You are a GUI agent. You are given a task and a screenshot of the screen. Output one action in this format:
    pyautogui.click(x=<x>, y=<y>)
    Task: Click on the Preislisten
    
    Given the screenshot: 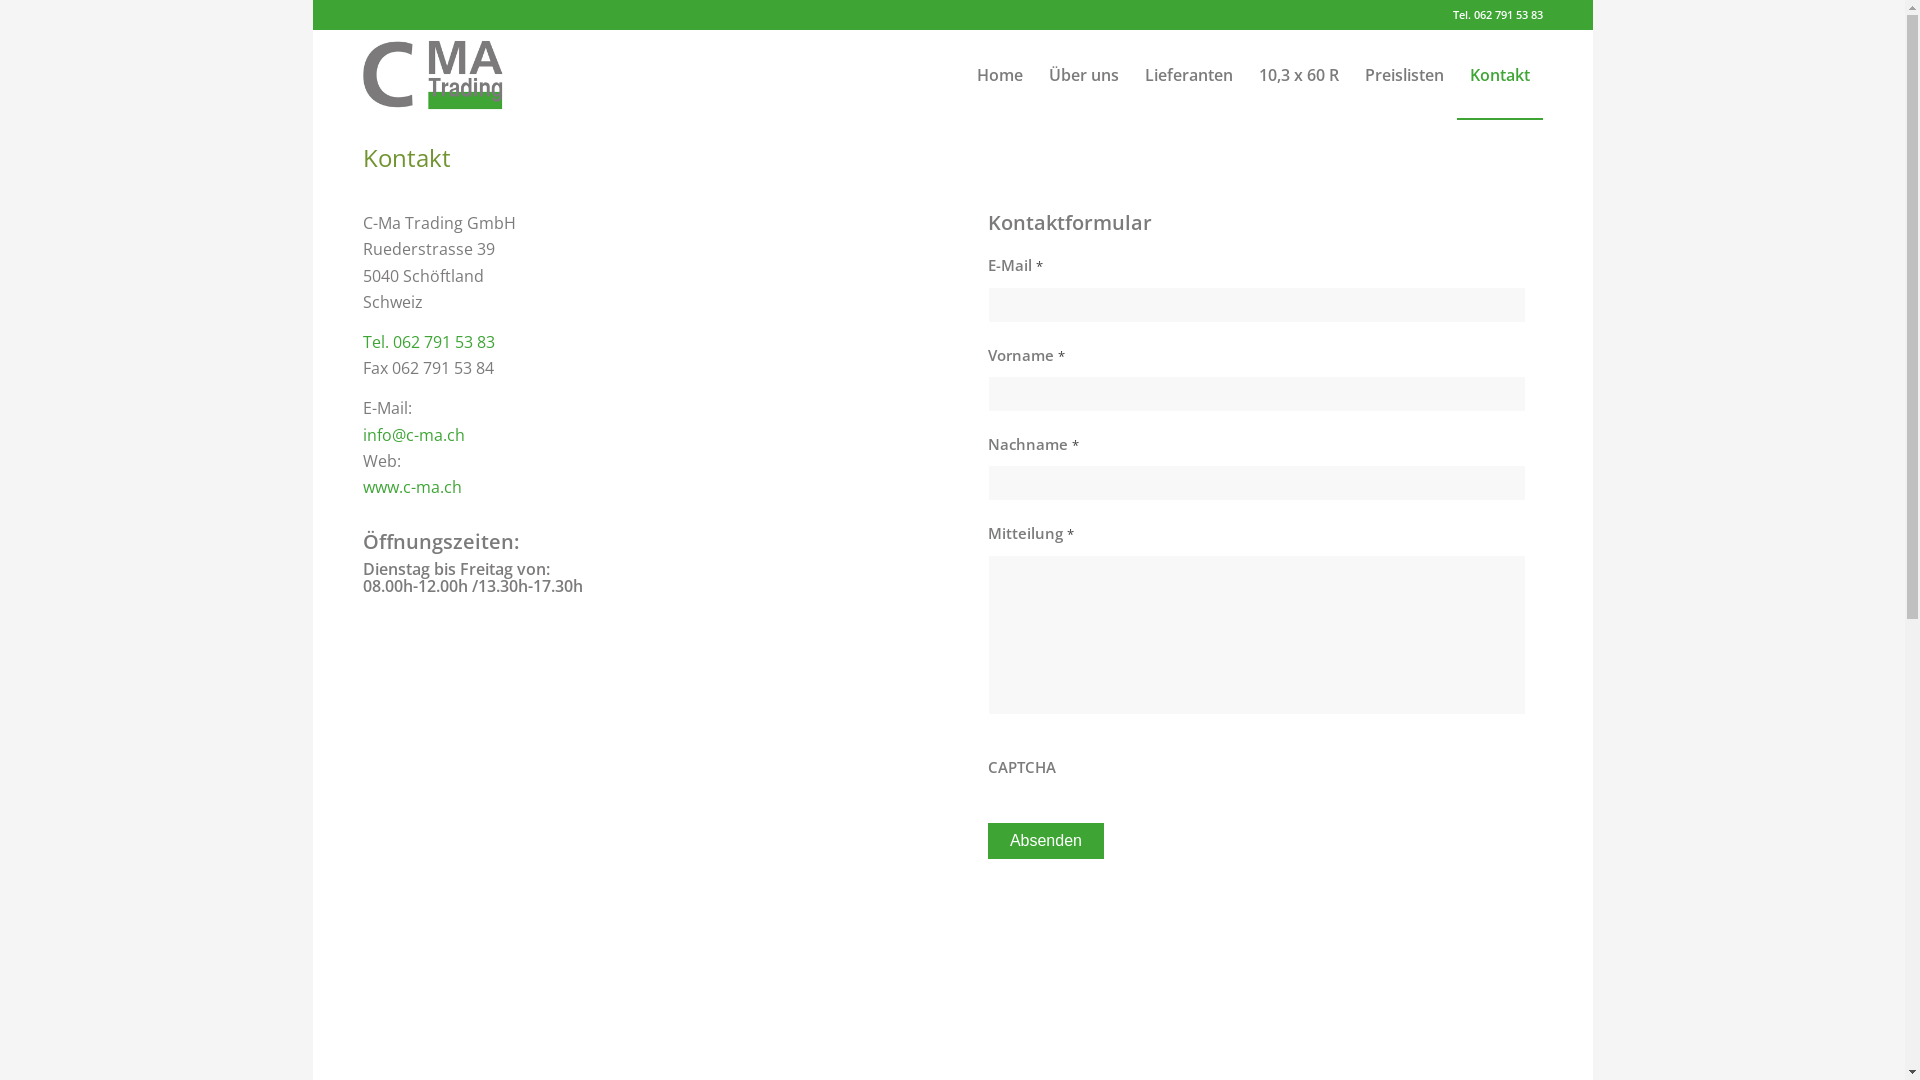 What is the action you would take?
    pyautogui.click(x=1404, y=75)
    